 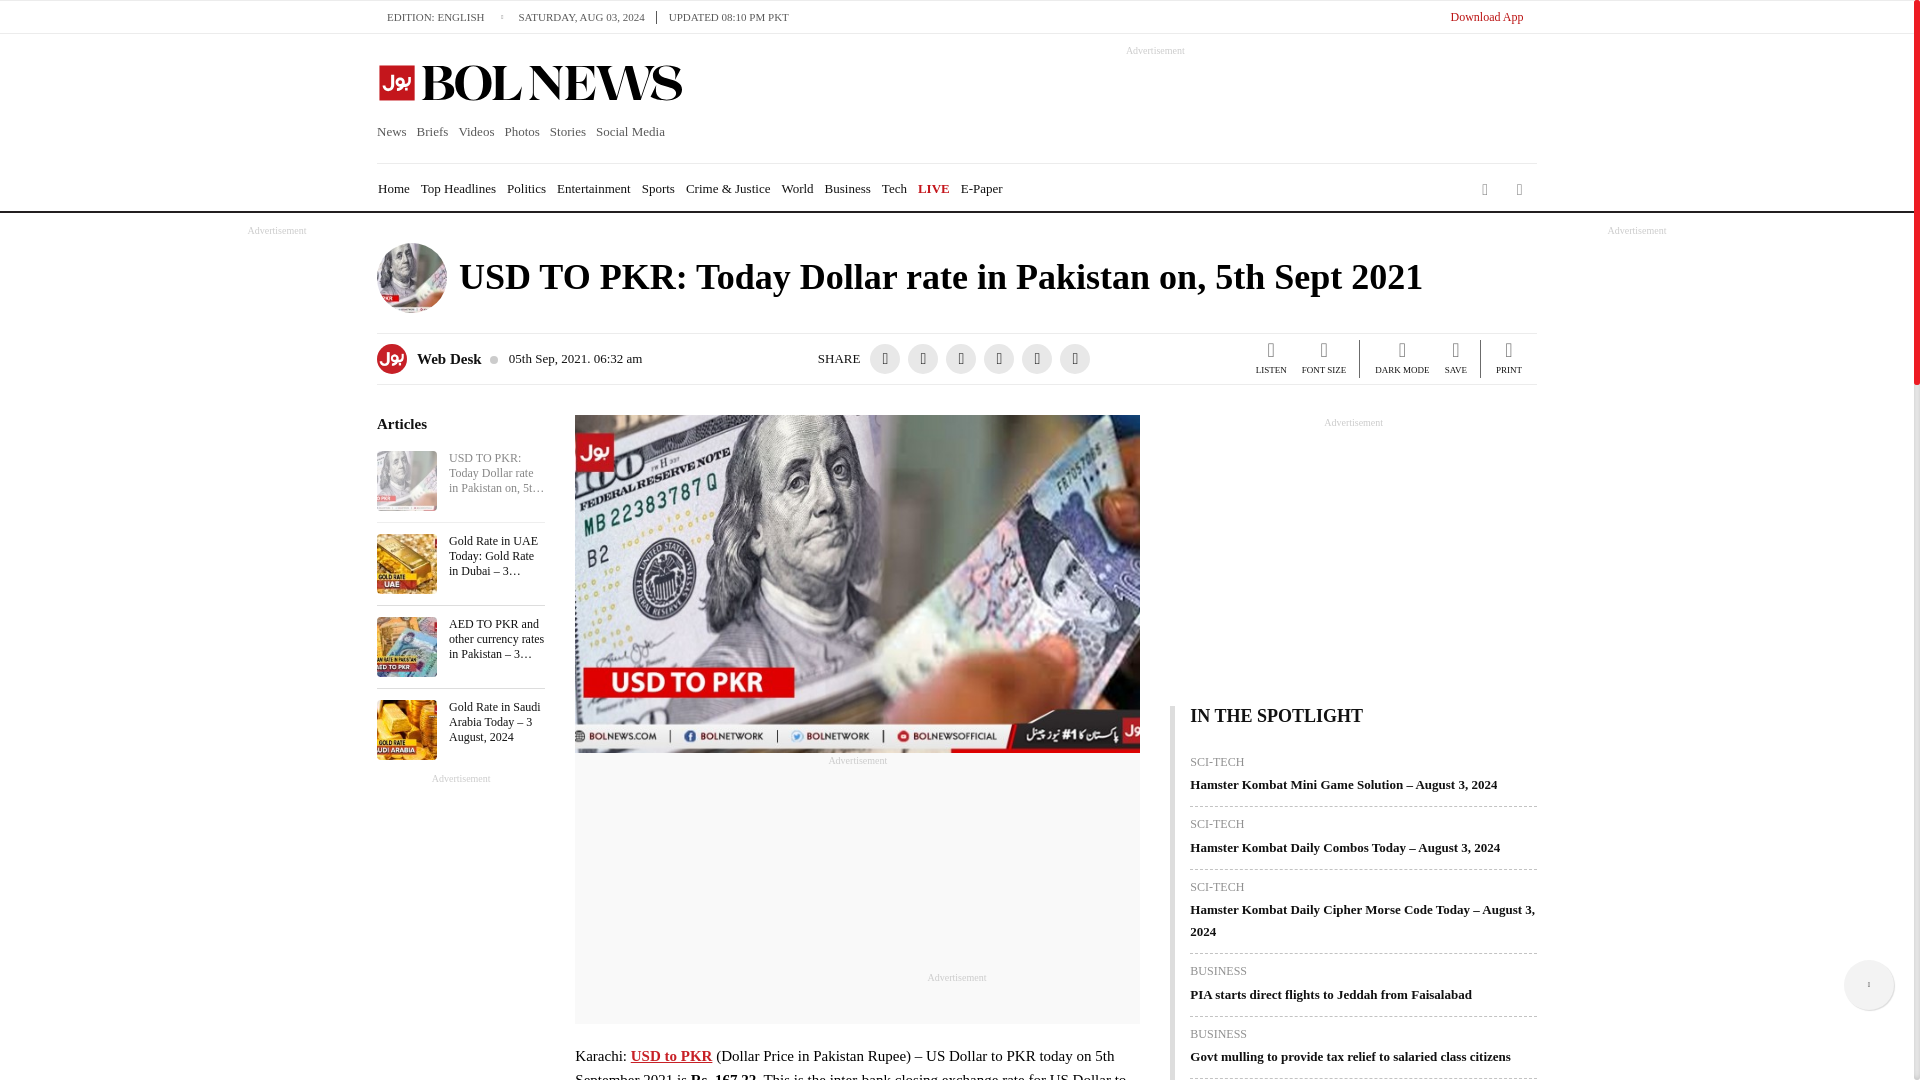 What do you see at coordinates (630, 132) in the screenshot?
I see `Social Media` at bounding box center [630, 132].